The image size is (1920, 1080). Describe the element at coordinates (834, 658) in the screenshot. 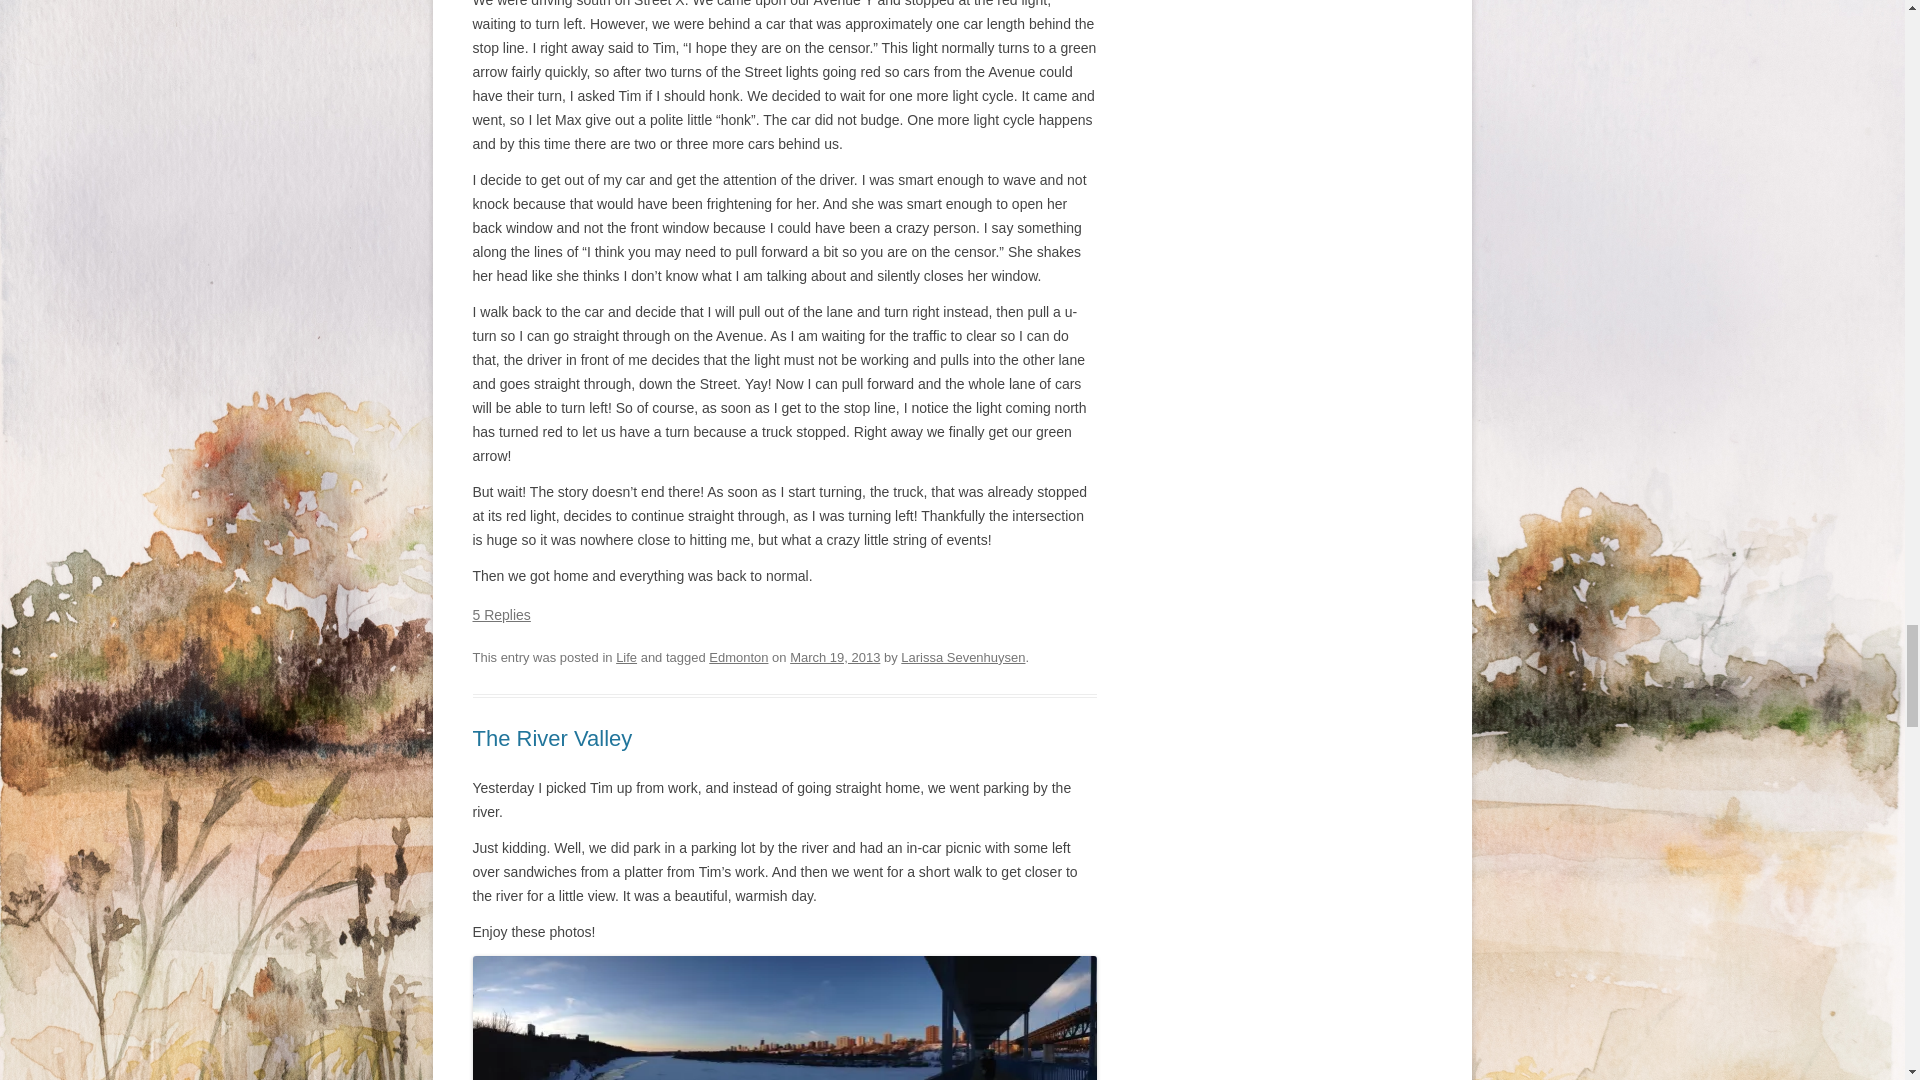

I see `10:35 pm` at that location.